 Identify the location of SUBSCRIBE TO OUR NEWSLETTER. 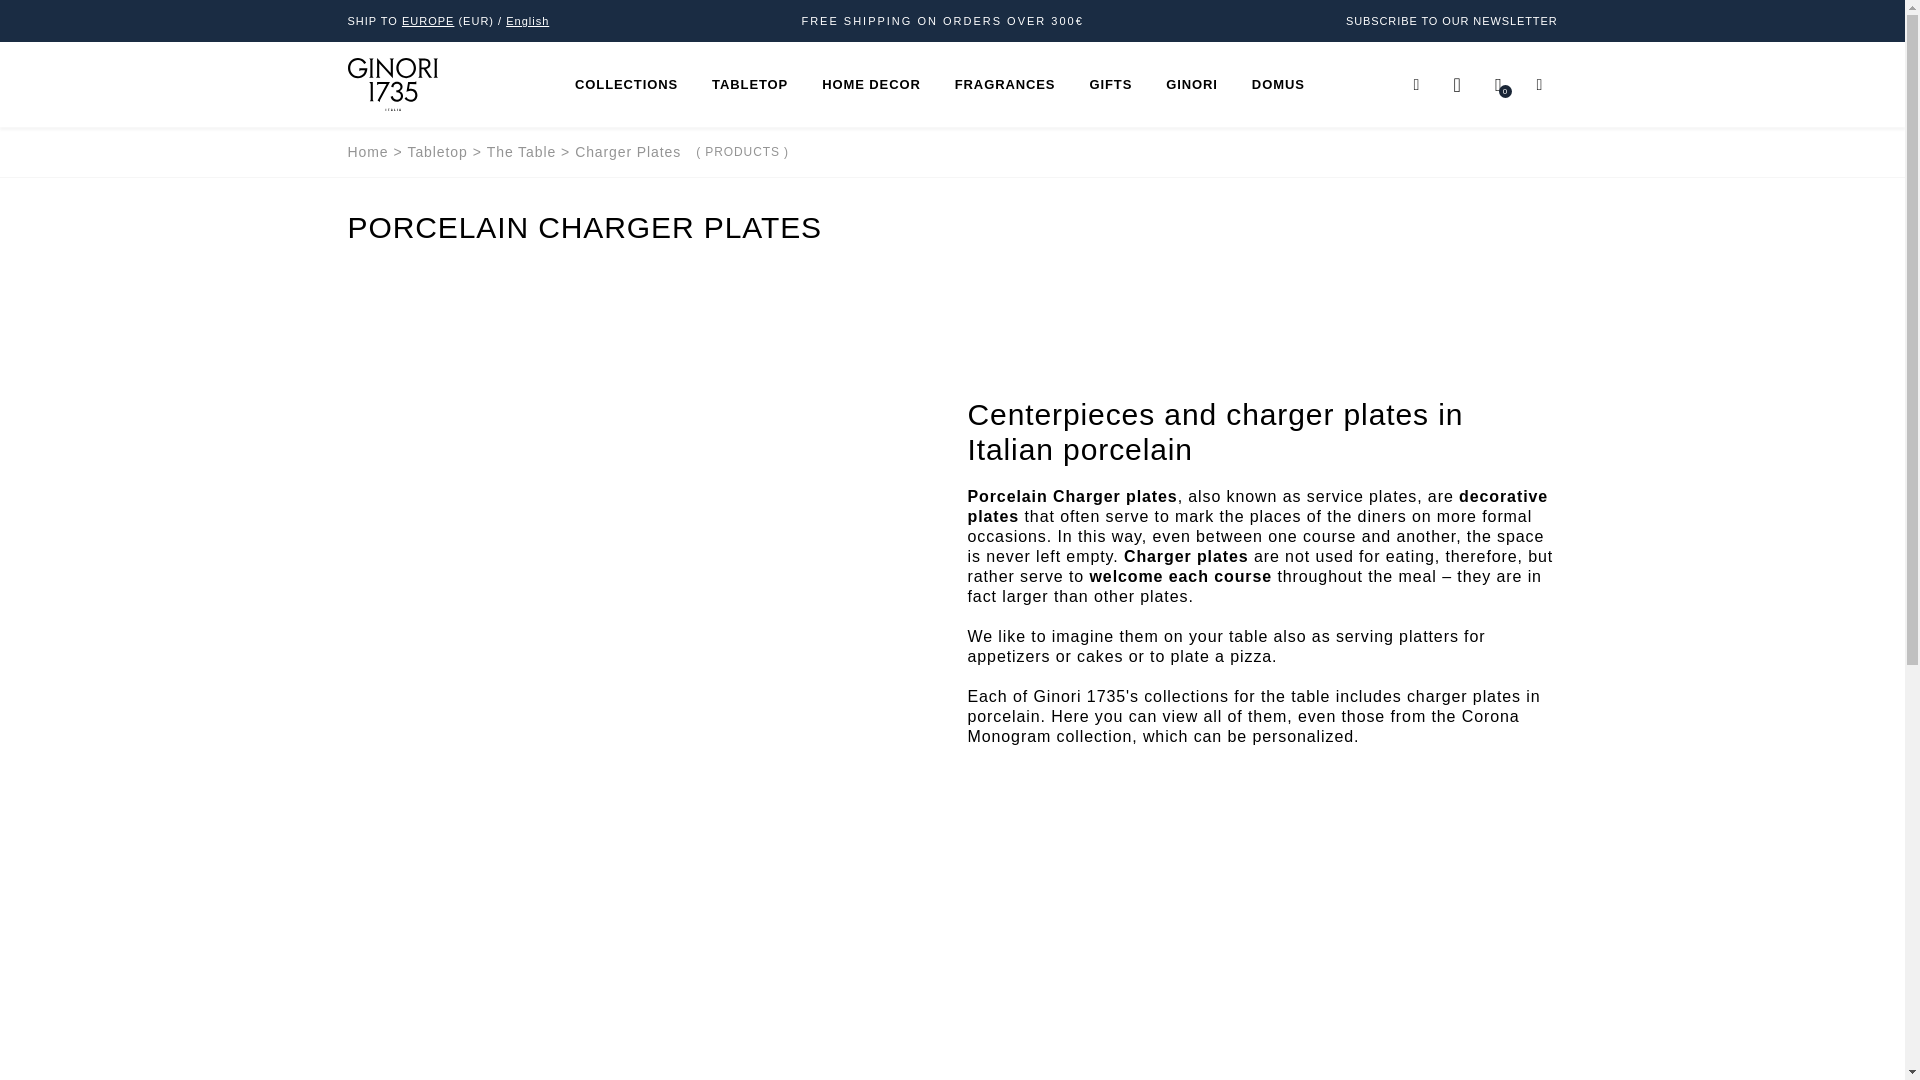
(1451, 21).